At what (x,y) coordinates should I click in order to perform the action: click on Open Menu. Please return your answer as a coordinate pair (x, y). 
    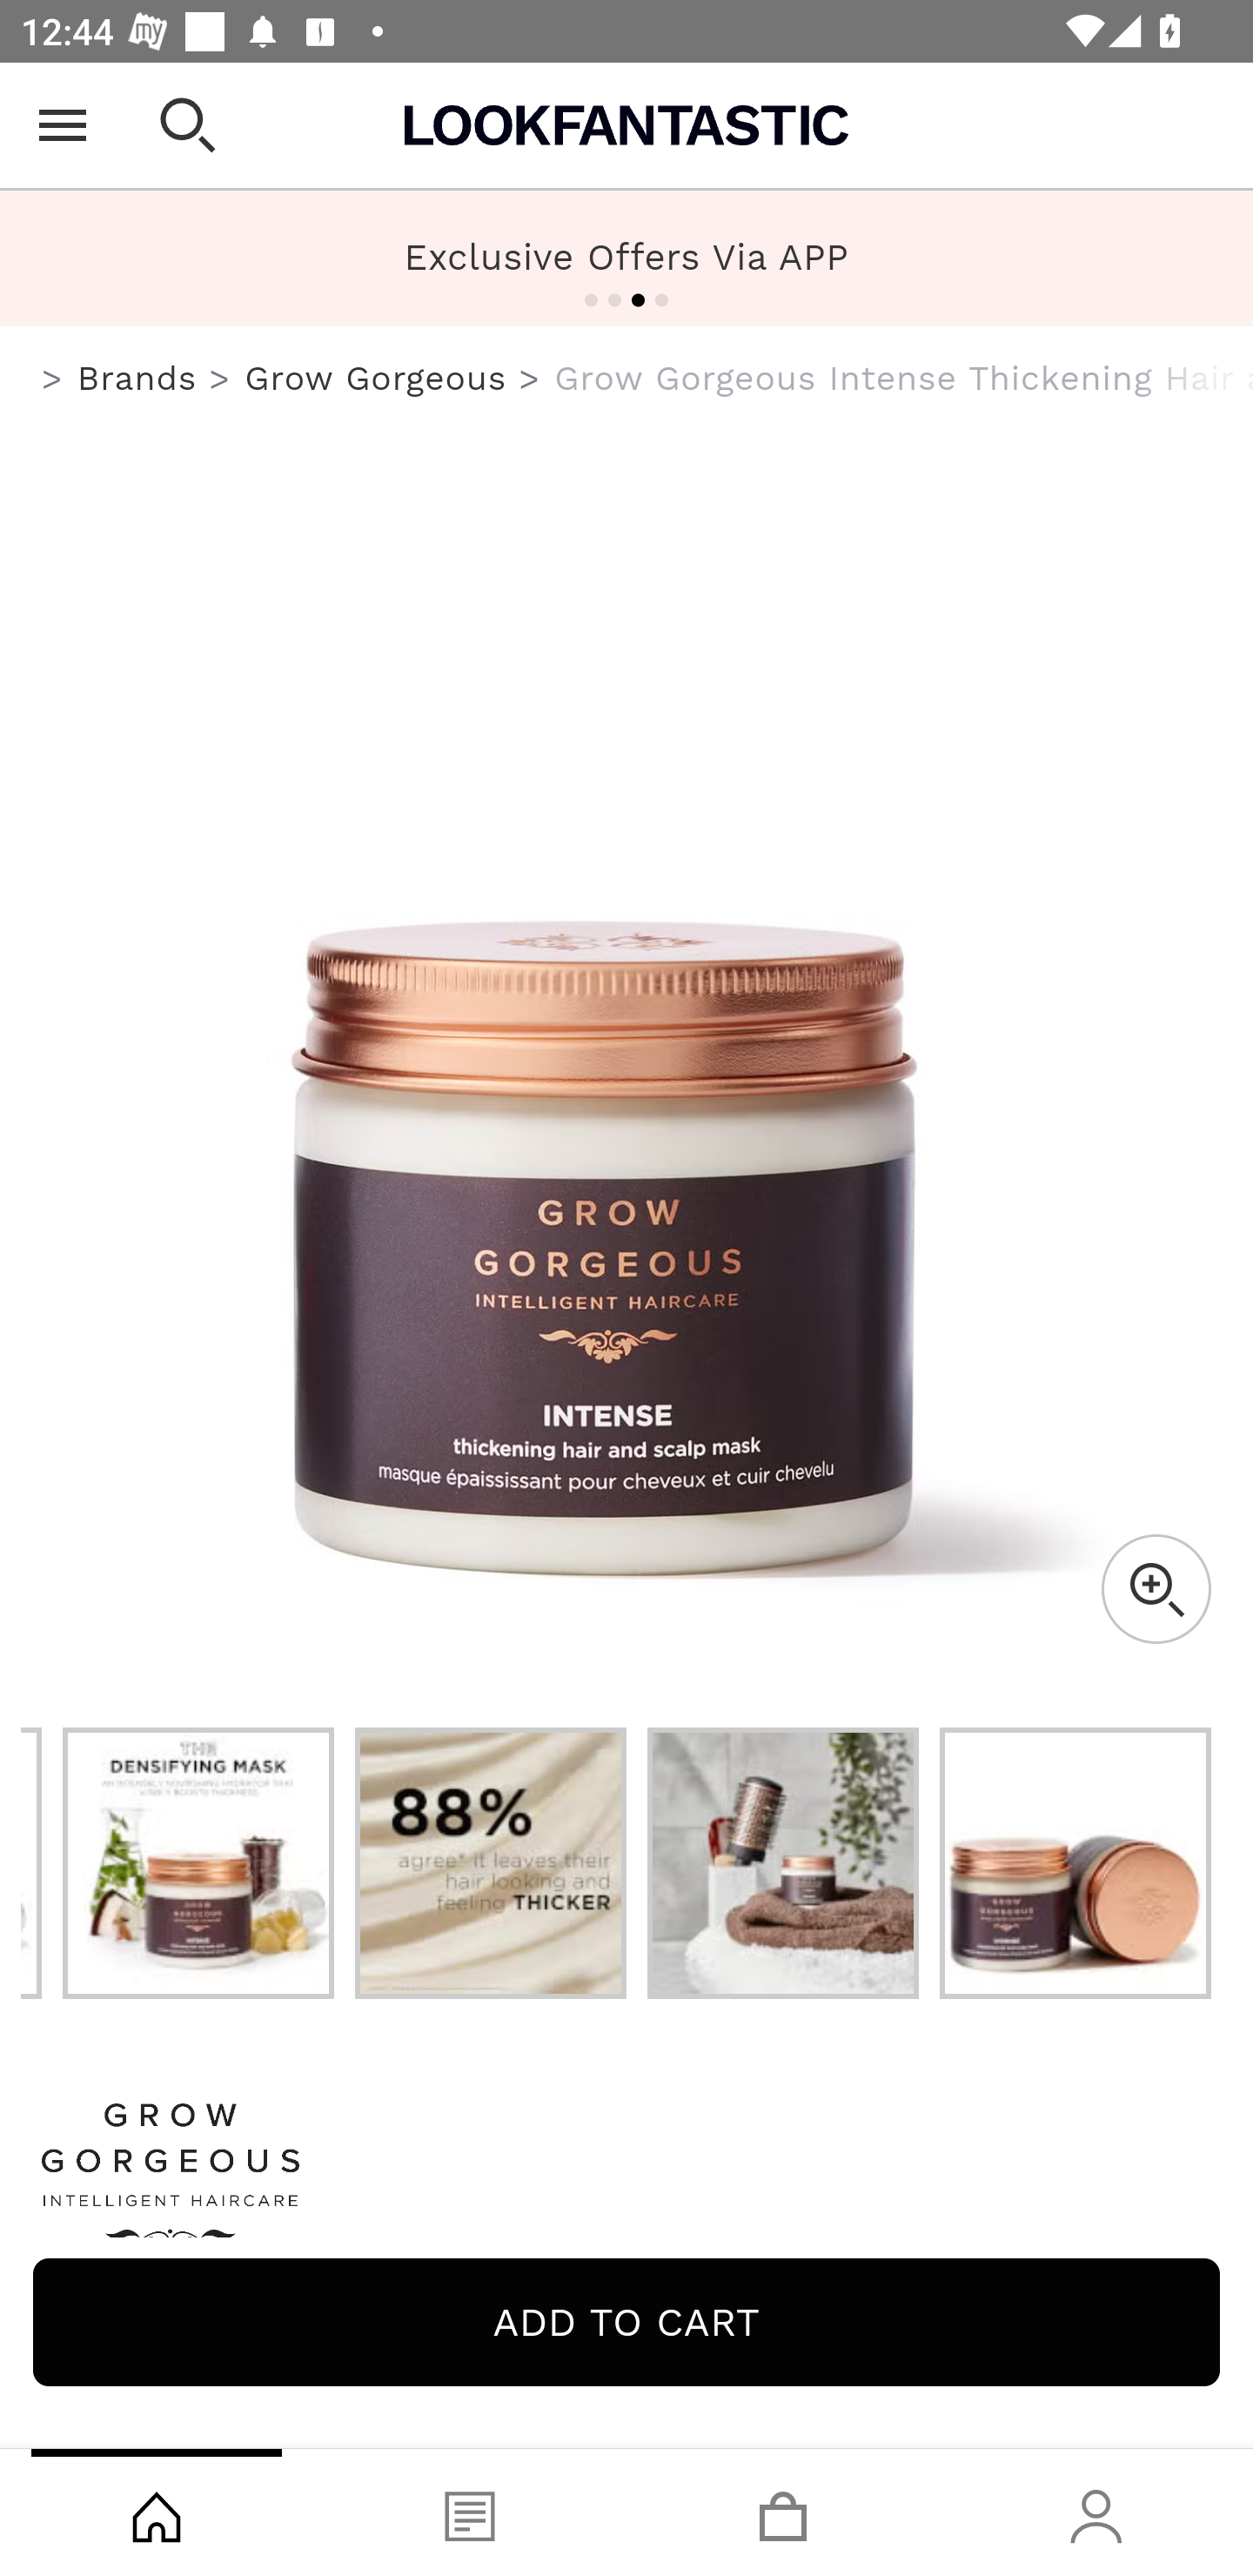
    Looking at the image, I should click on (63, 125).